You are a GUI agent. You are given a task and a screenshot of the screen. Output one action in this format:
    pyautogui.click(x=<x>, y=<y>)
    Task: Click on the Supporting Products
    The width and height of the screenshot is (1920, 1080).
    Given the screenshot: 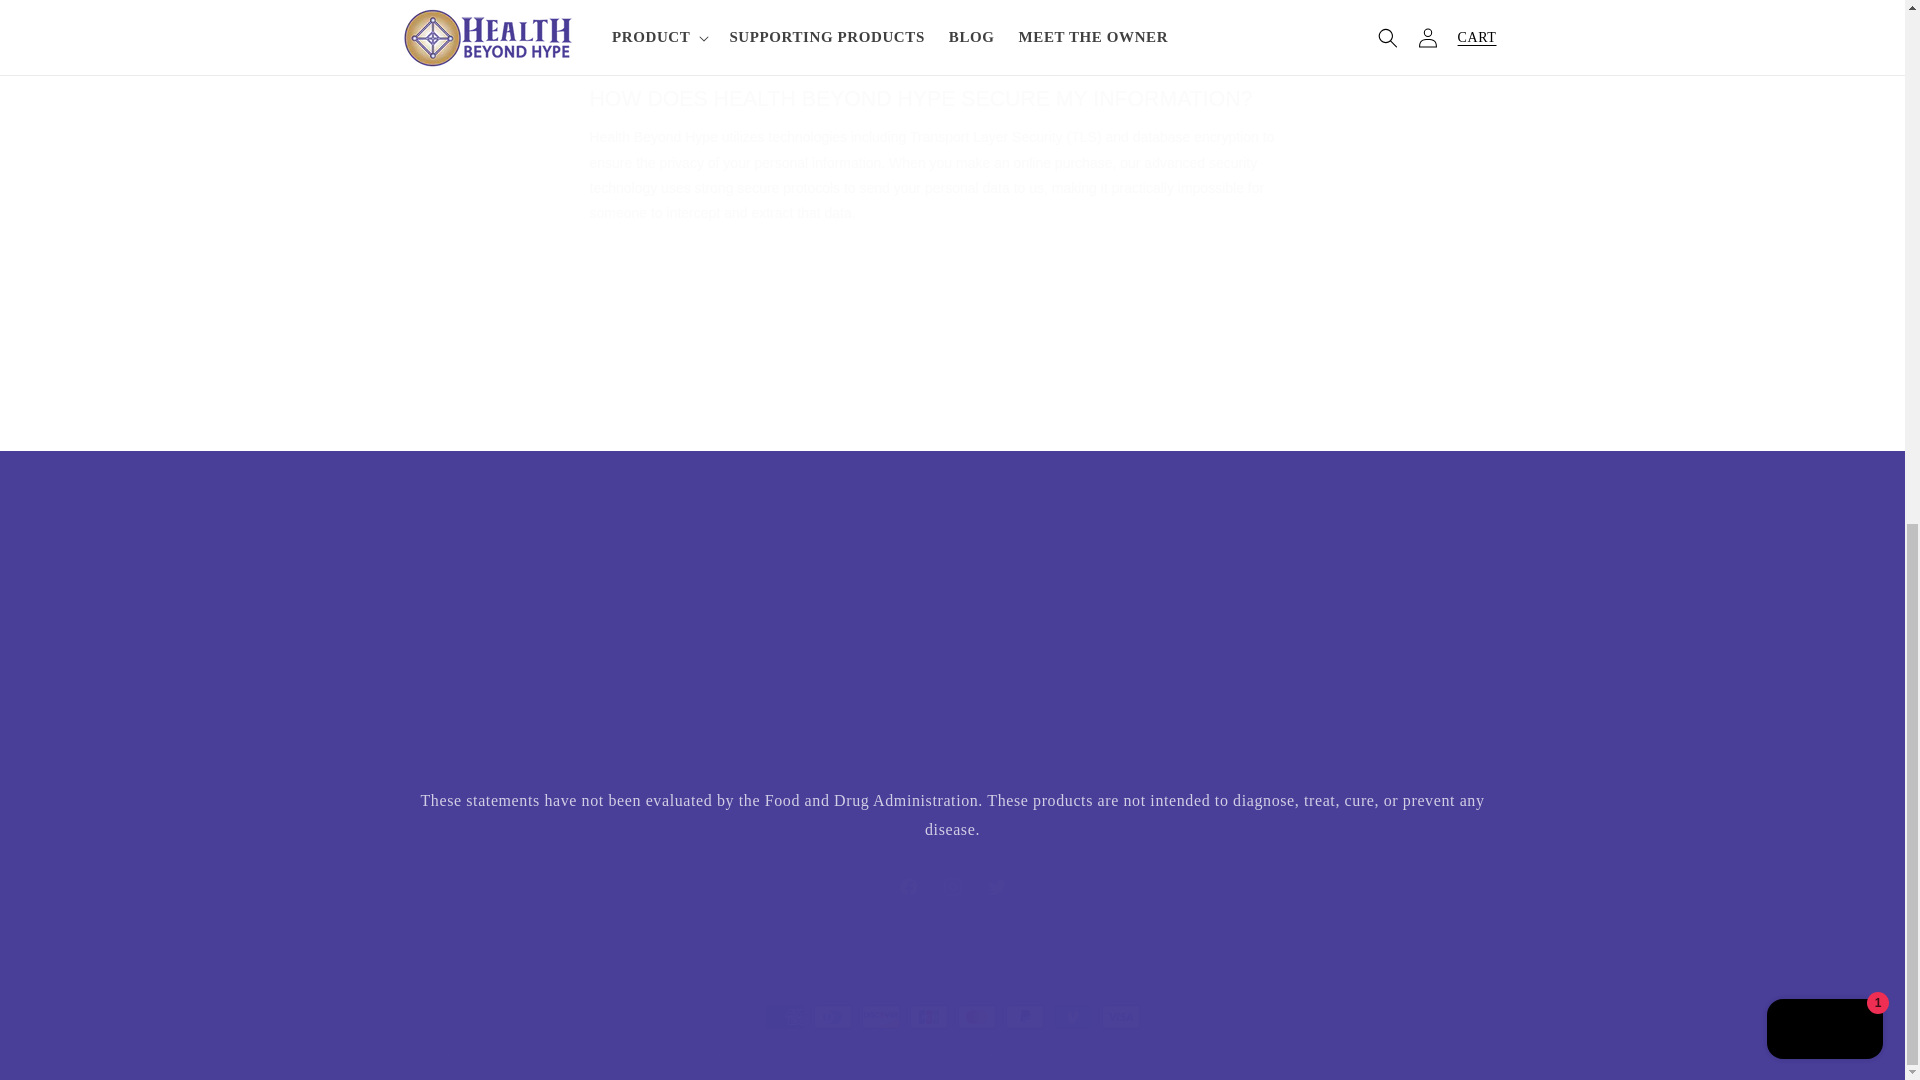 What is the action you would take?
    pyautogui.click(x=794, y=624)
    